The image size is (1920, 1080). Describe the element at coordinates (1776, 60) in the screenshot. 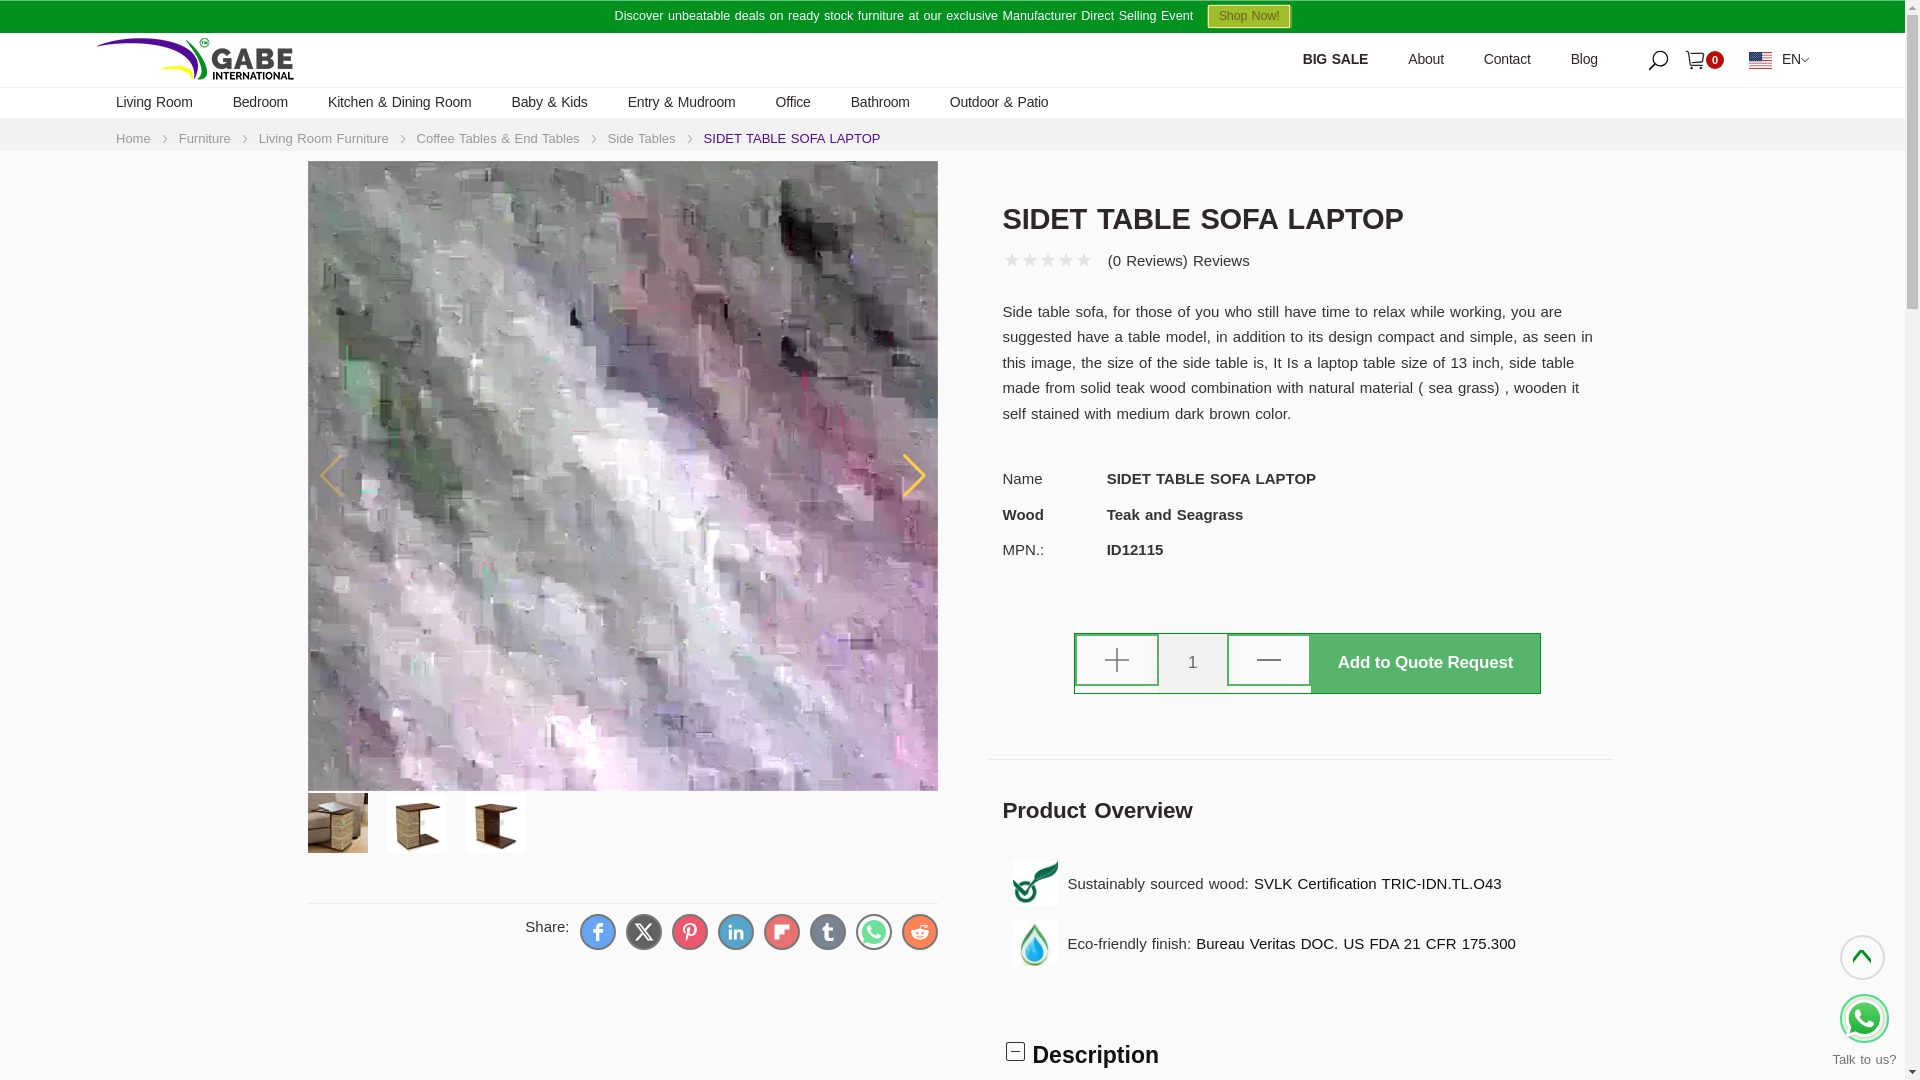

I see `en` at that location.